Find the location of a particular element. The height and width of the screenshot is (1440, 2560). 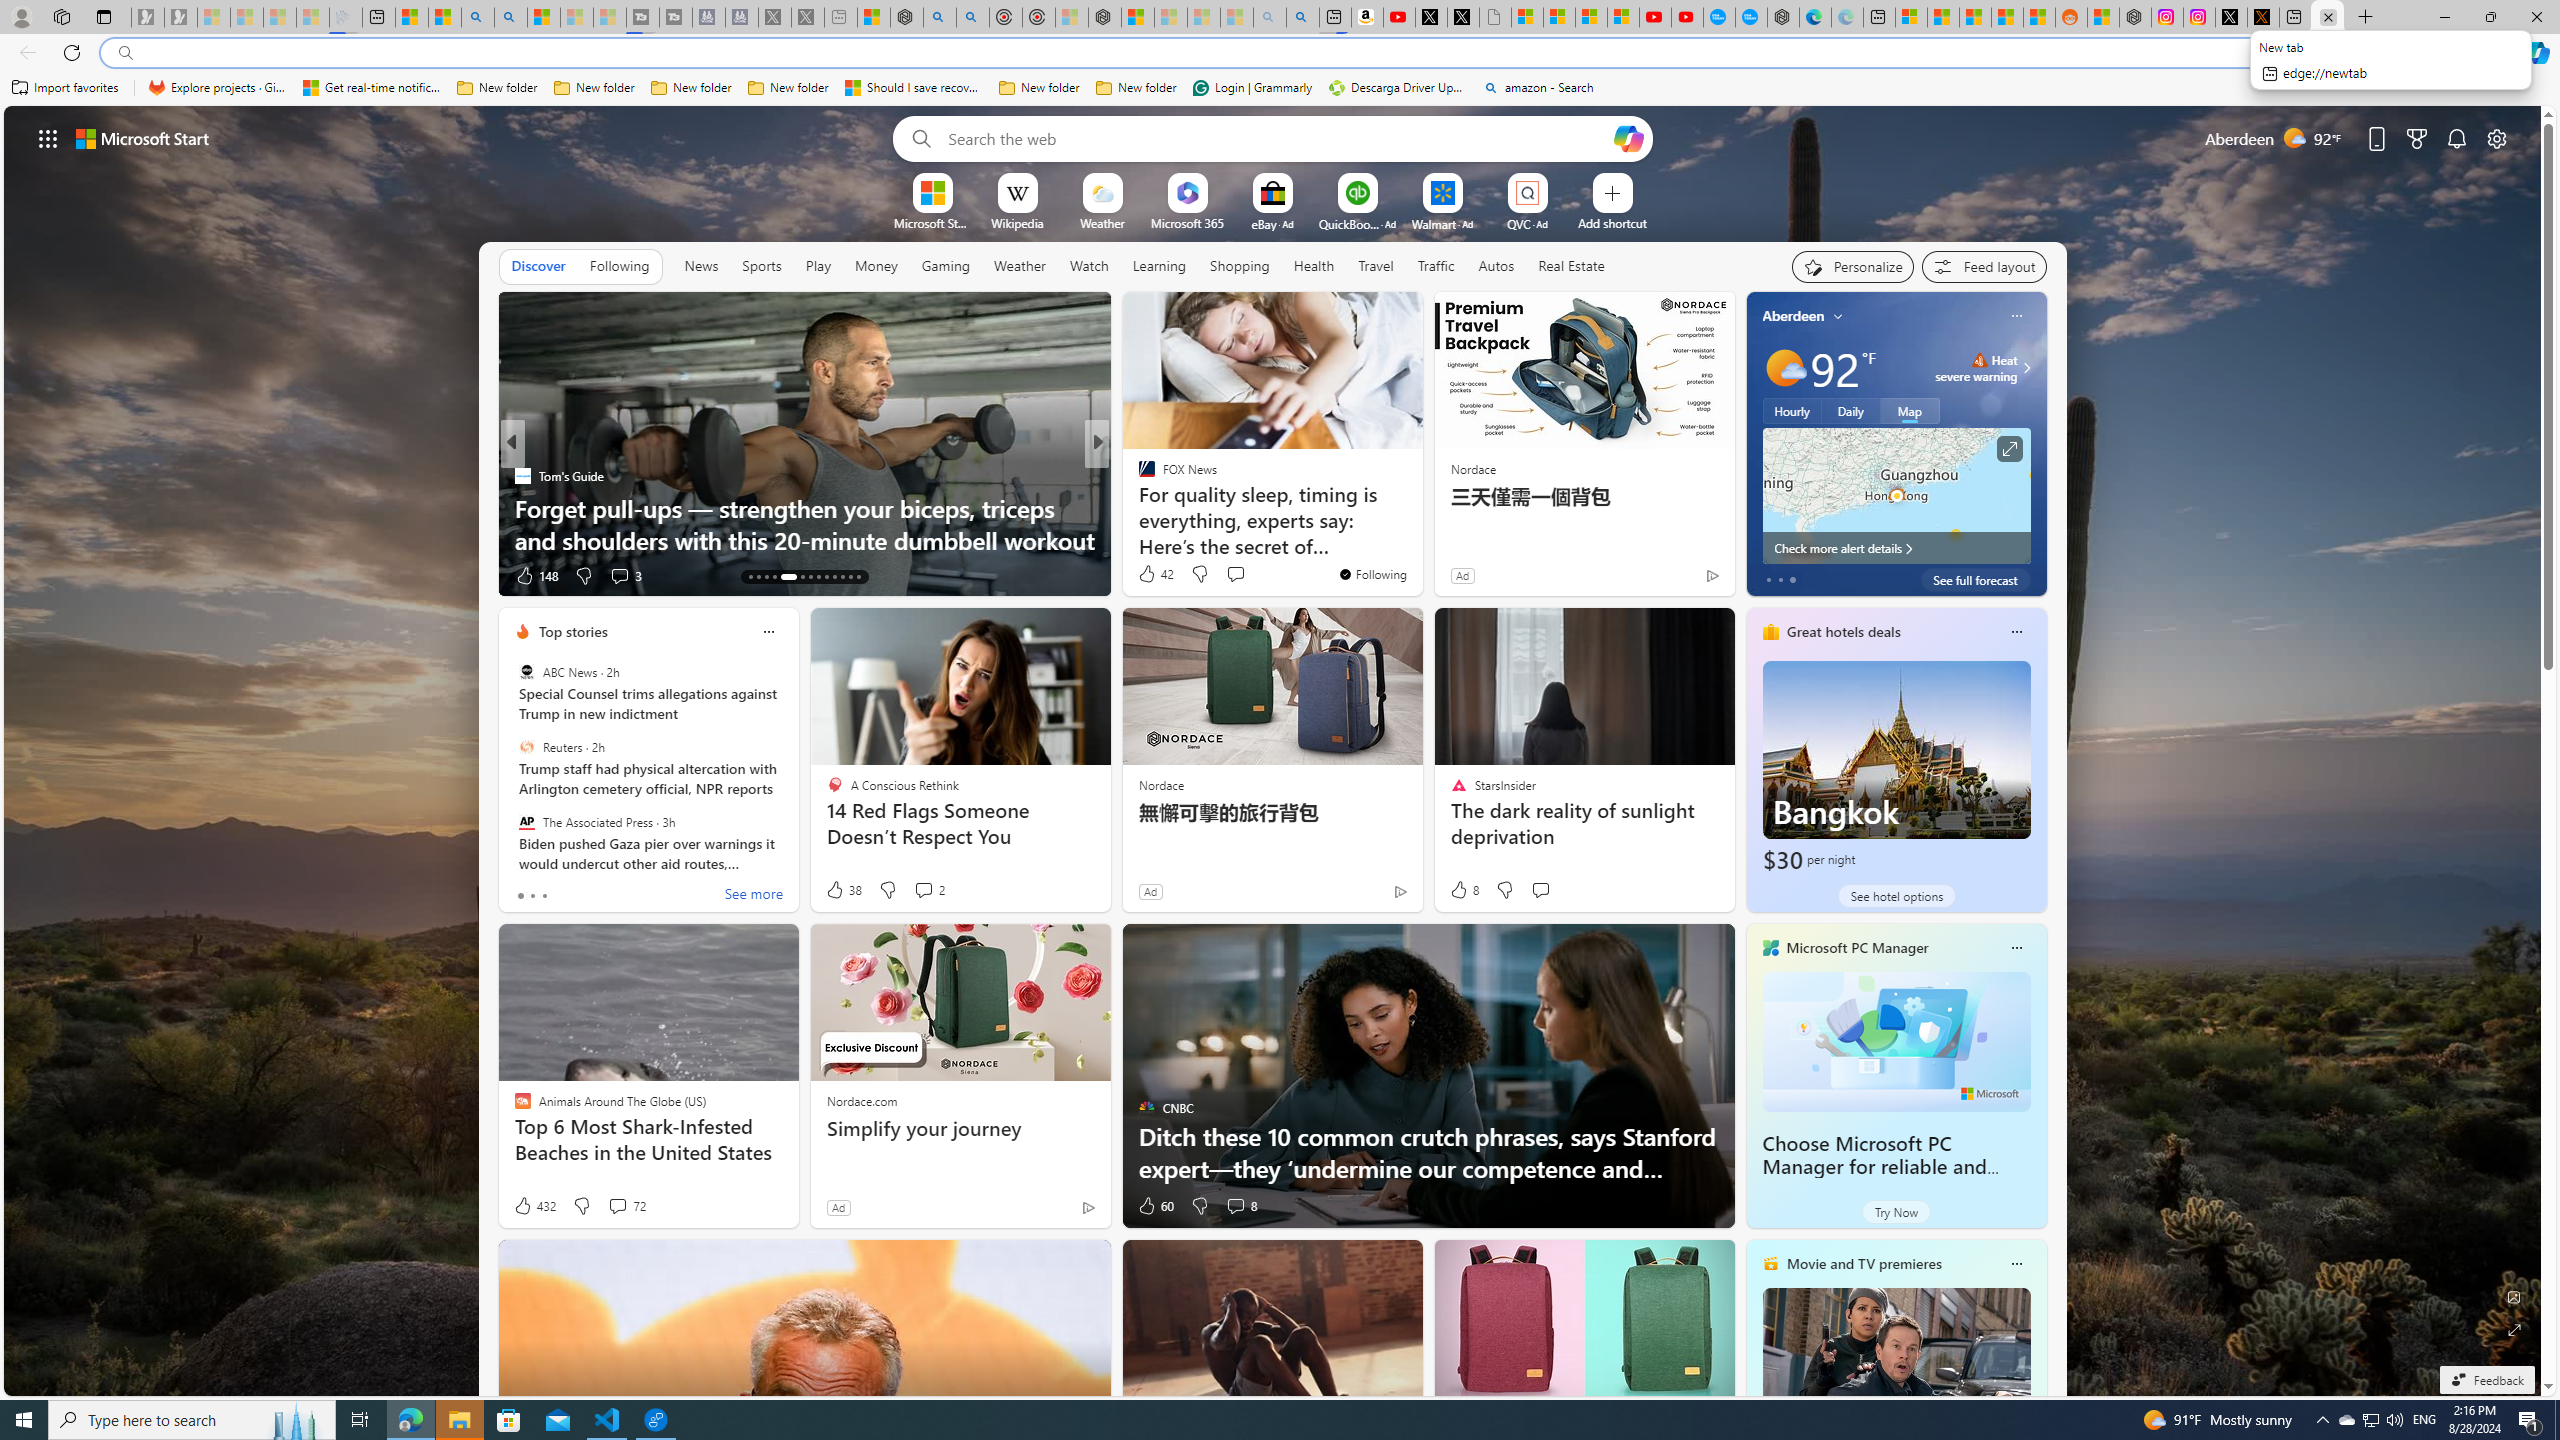

AutomationID: tab-19 is located at coordinates (810, 577).